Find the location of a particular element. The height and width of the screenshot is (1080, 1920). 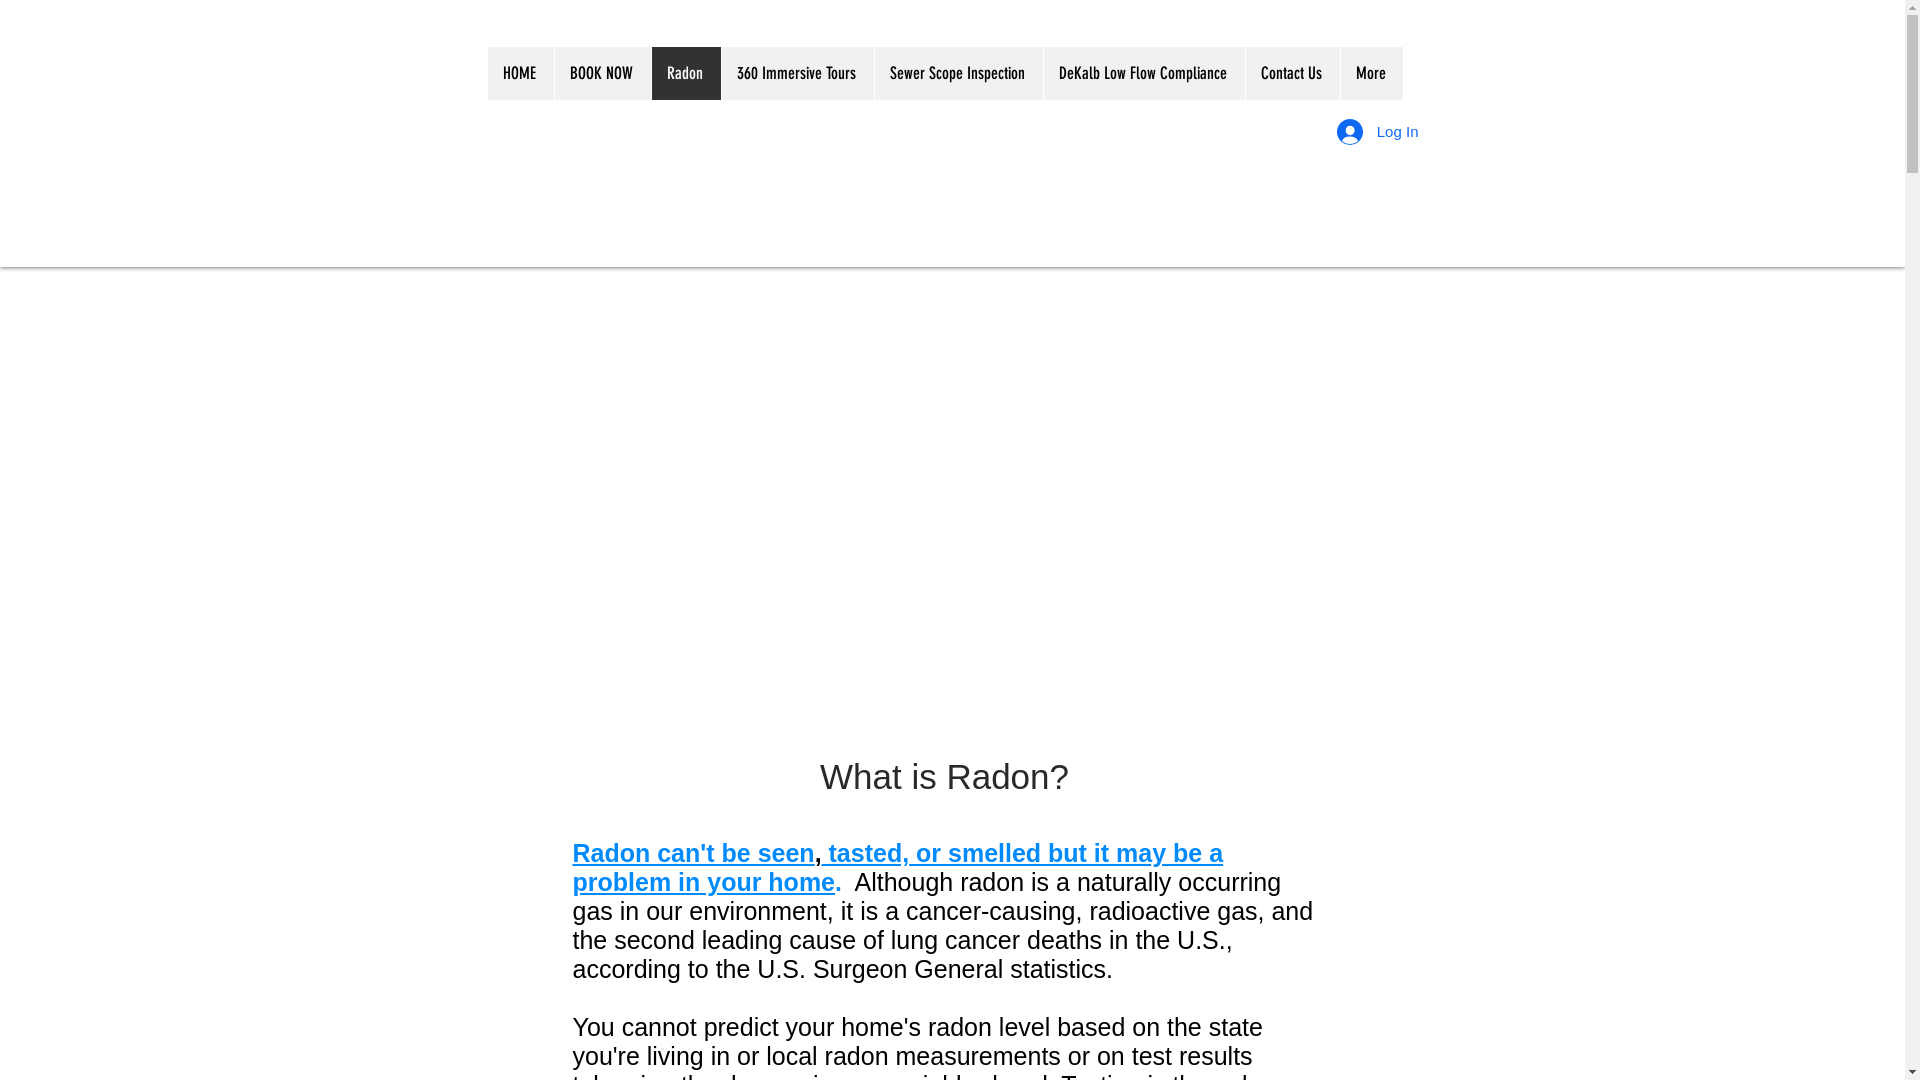

HOME is located at coordinates (521, 74).